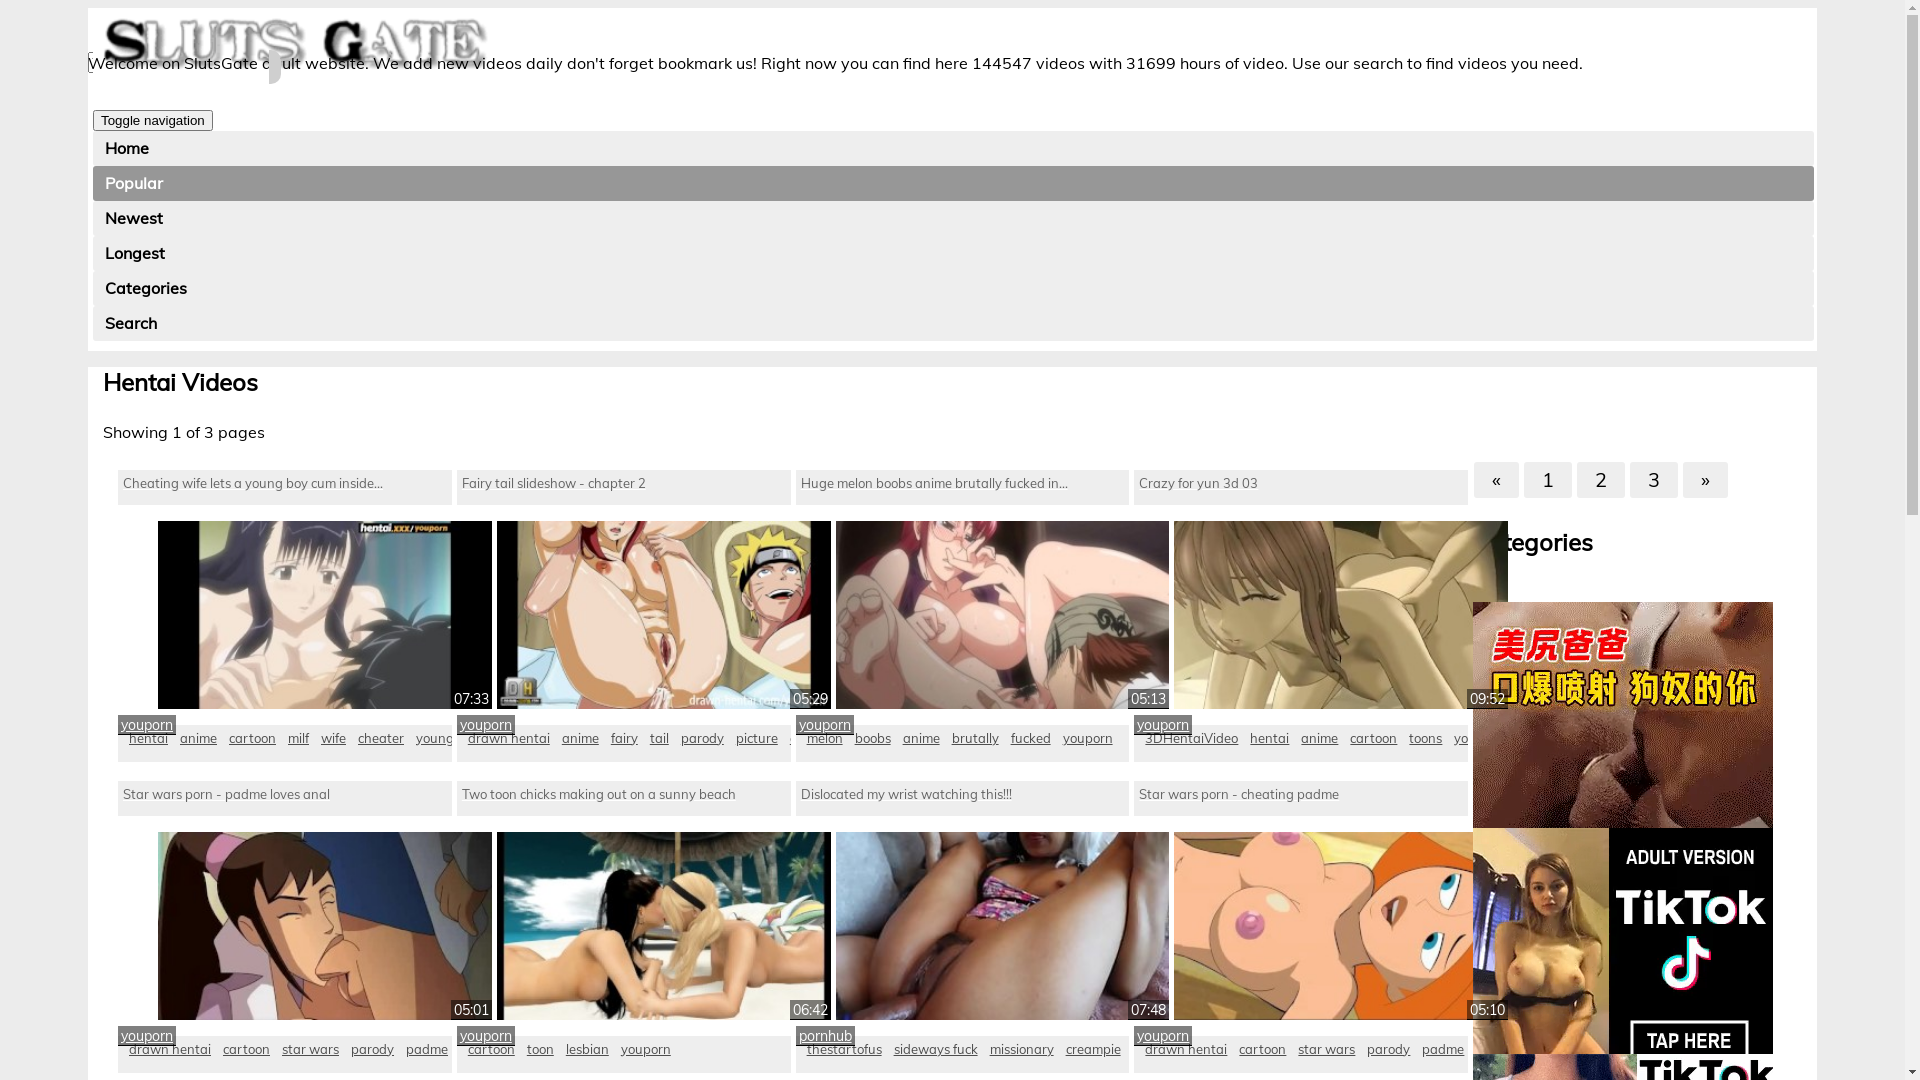  What do you see at coordinates (1094, 1049) in the screenshot?
I see `creampie` at bounding box center [1094, 1049].